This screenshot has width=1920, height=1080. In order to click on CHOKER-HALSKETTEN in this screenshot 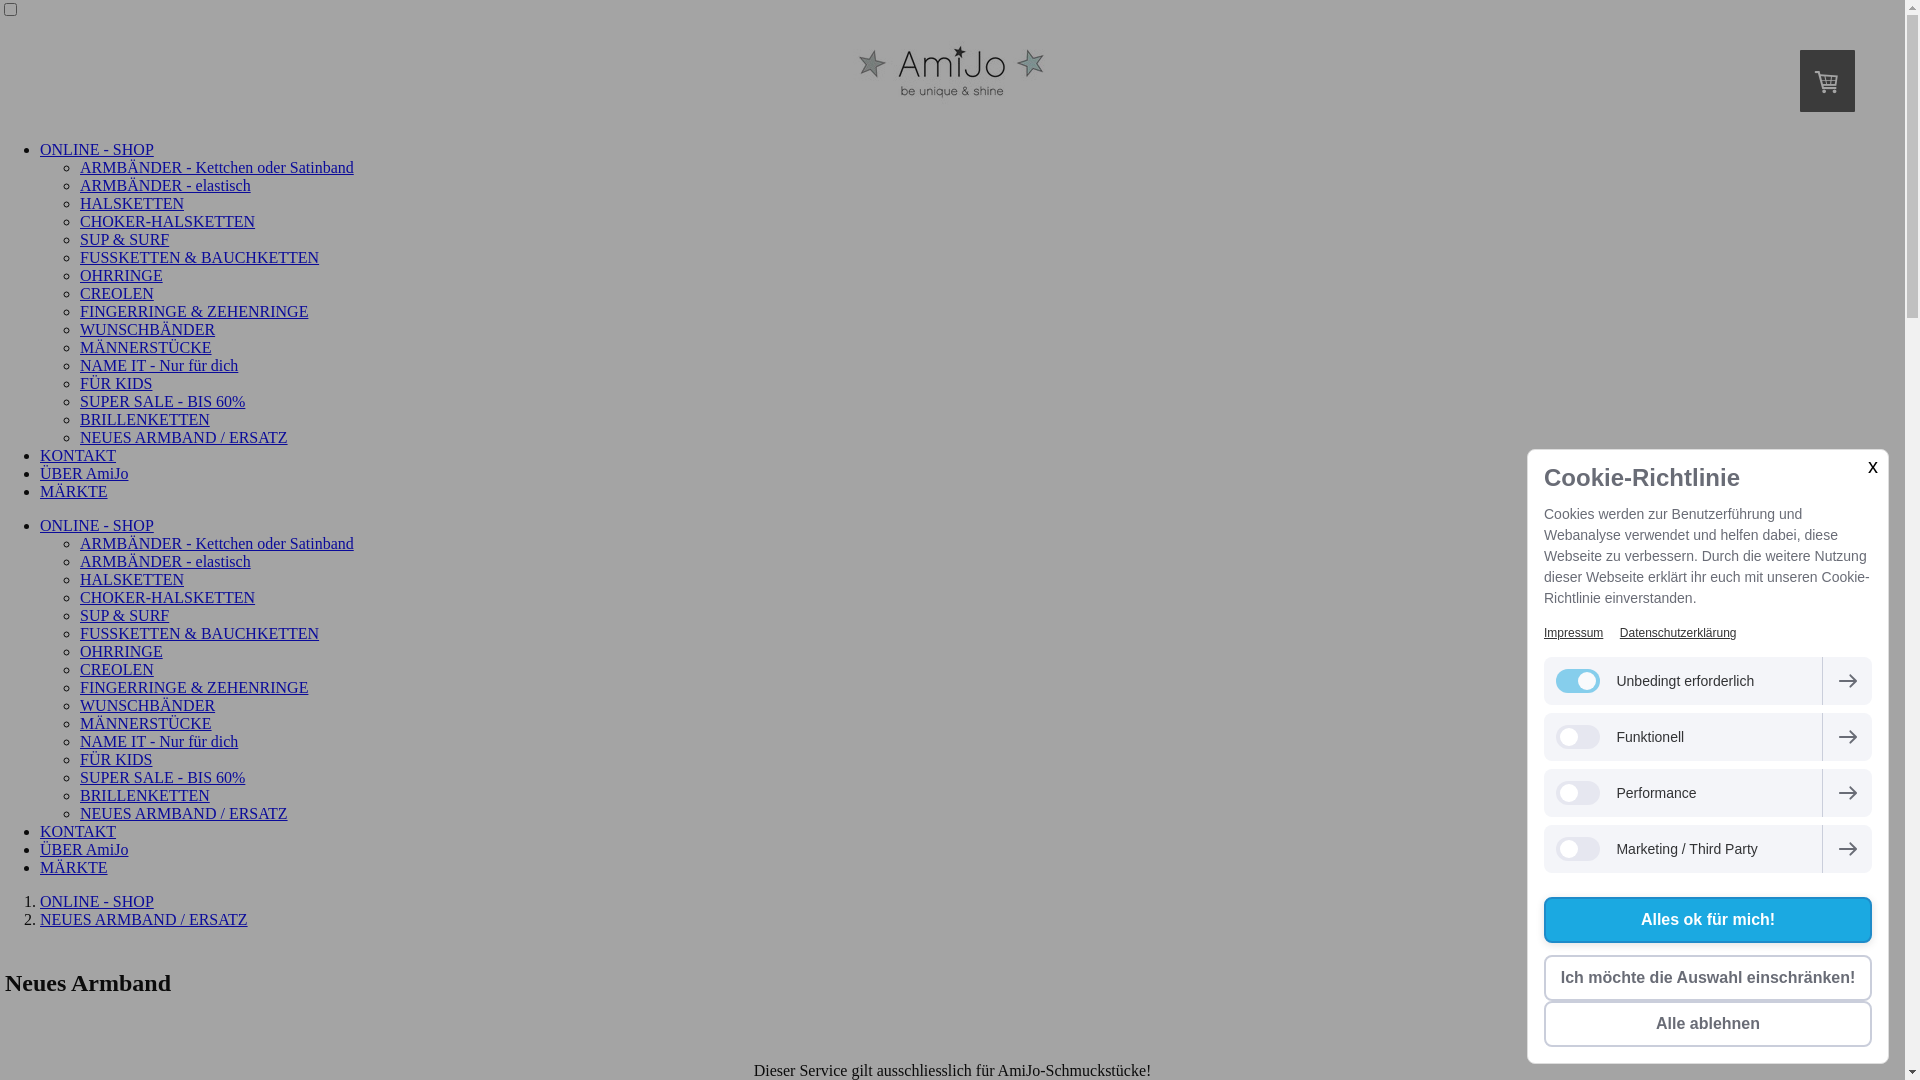, I will do `click(168, 222)`.